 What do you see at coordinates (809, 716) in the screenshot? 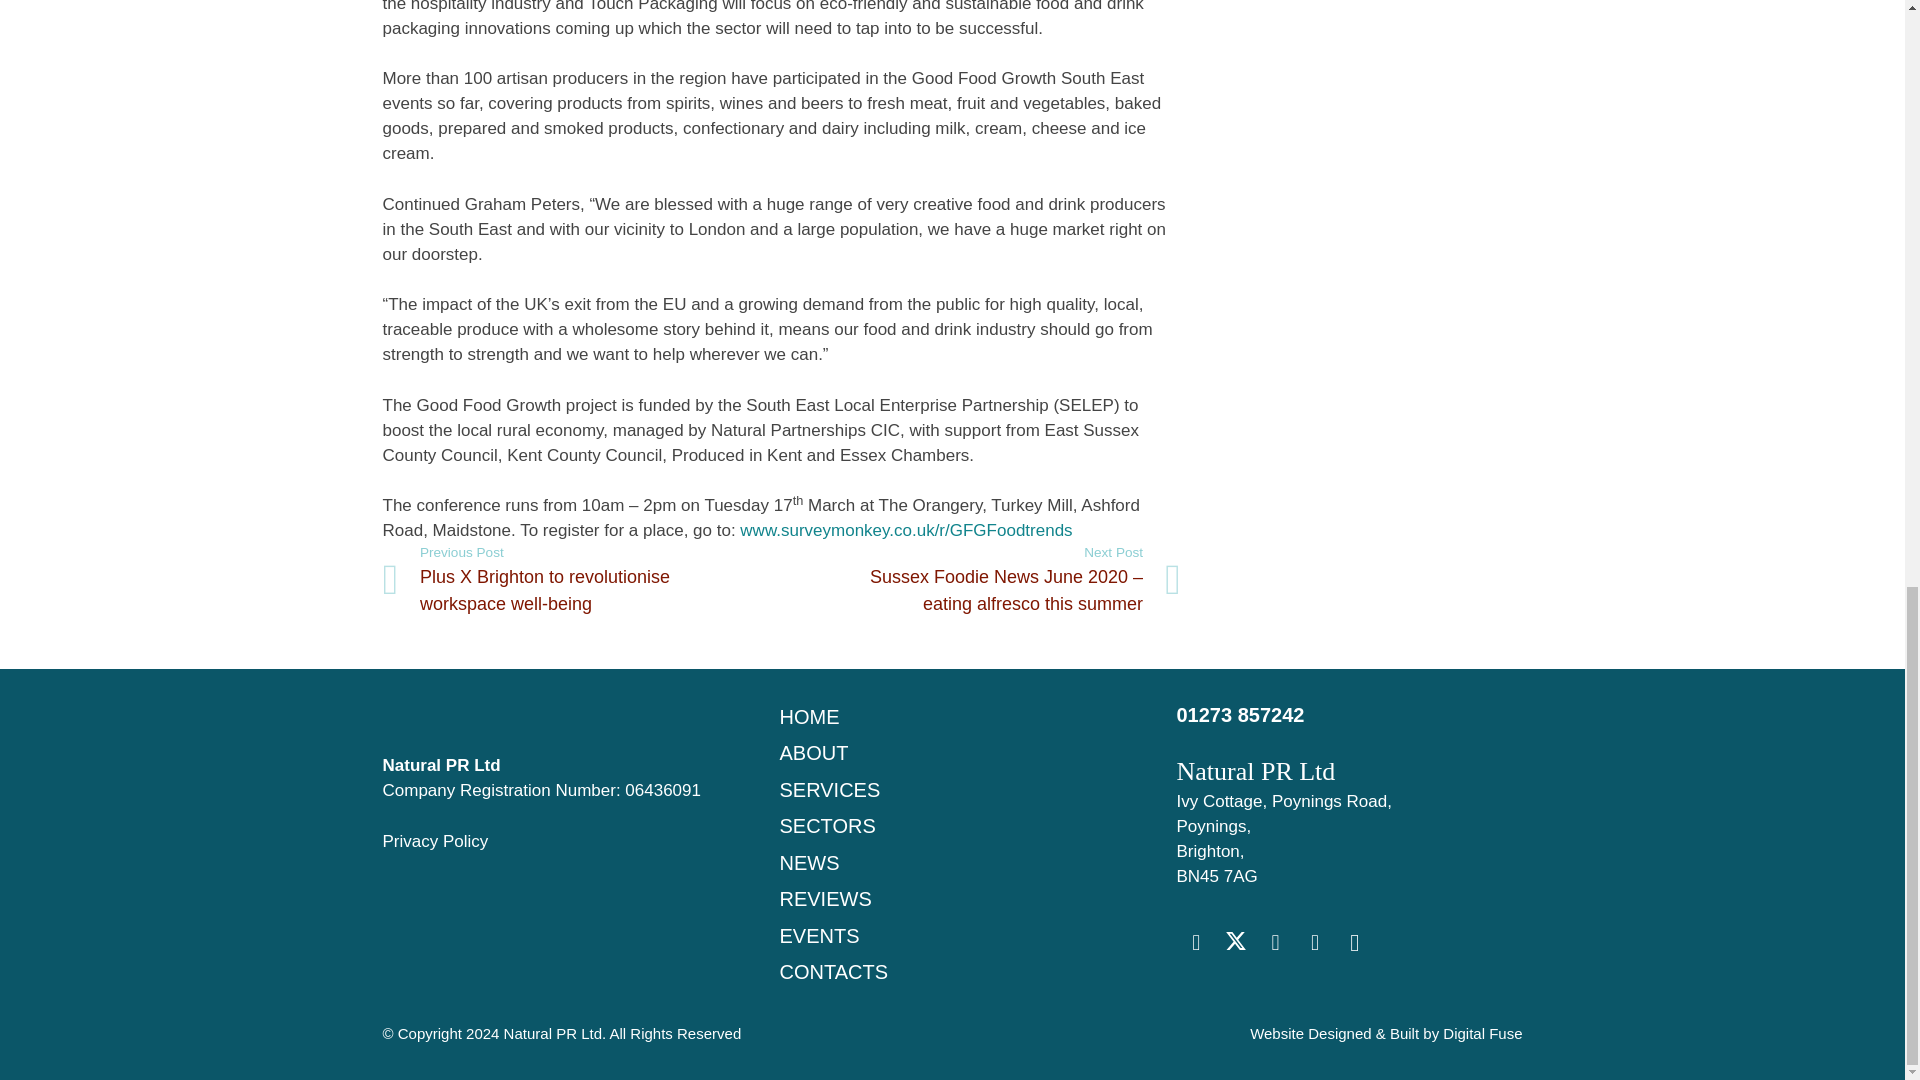
I see `HOME` at bounding box center [809, 716].